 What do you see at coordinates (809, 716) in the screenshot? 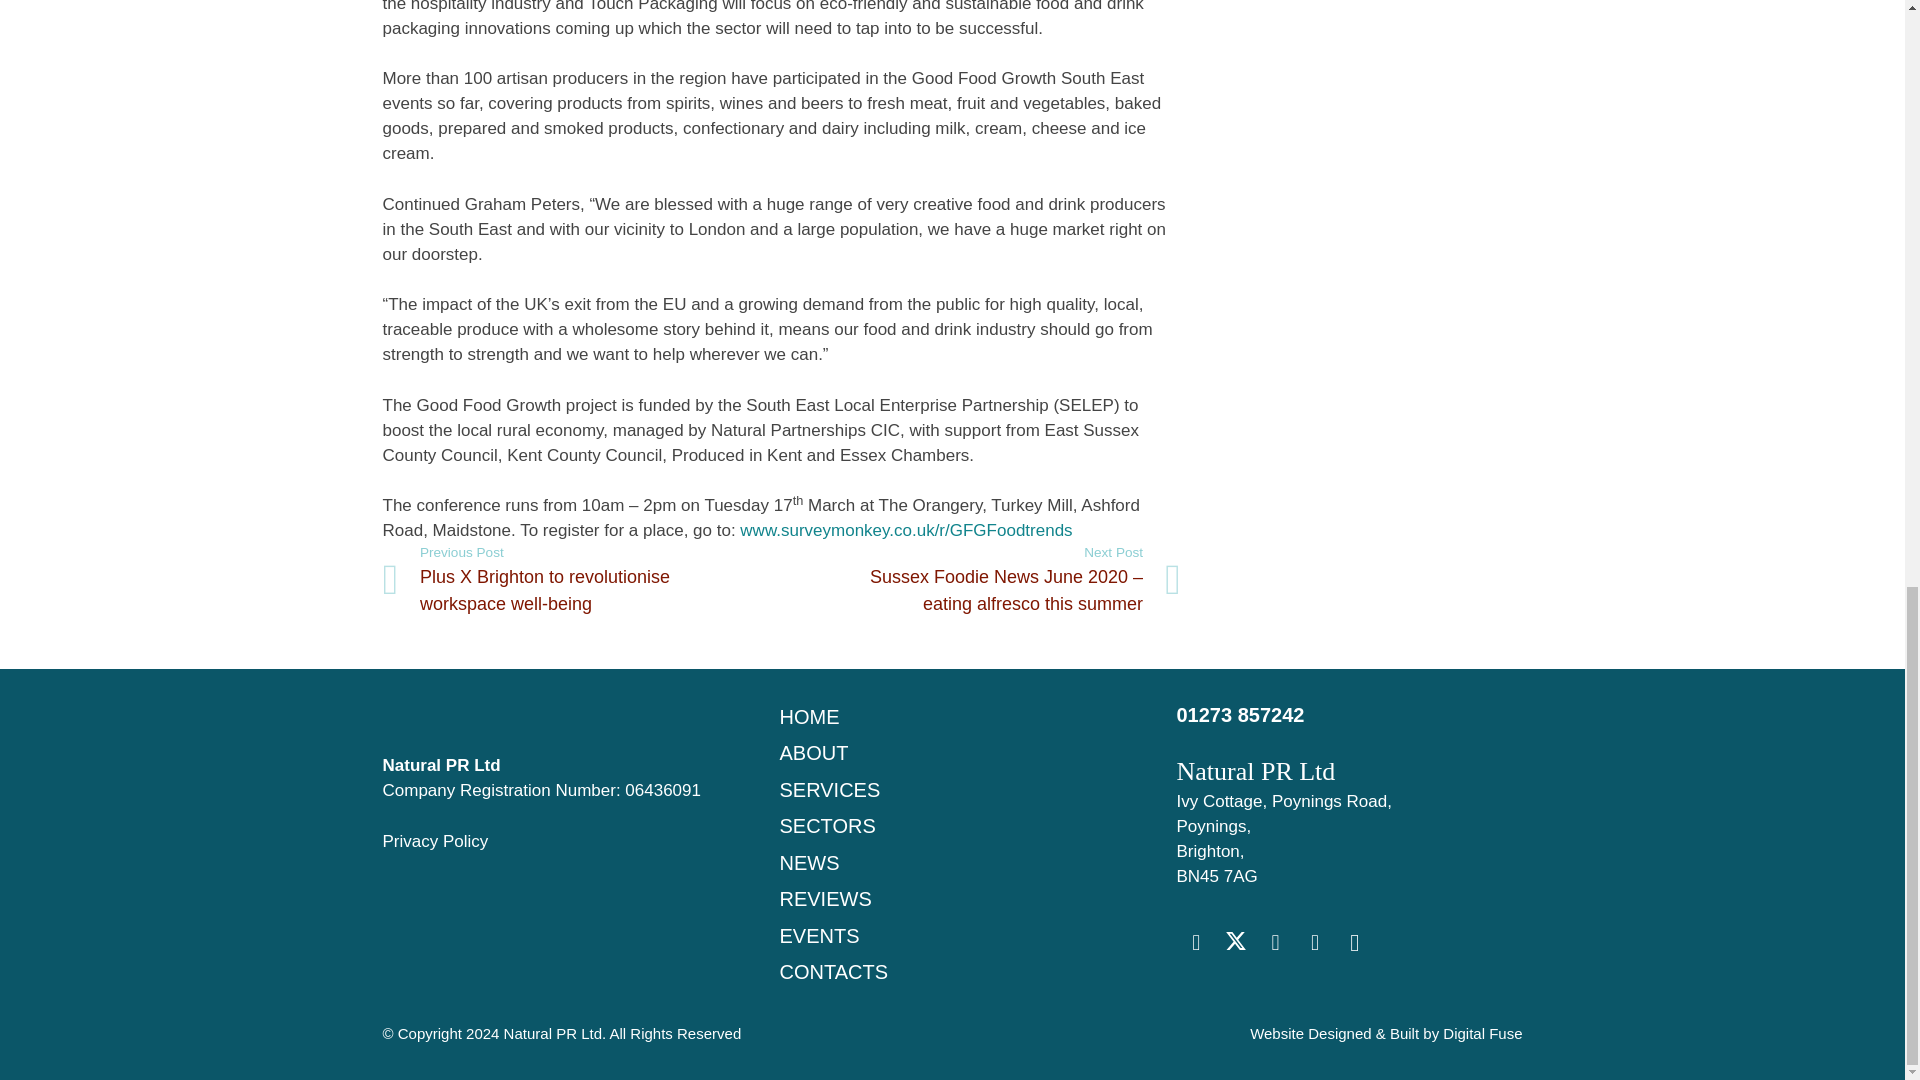
I see `HOME` at bounding box center [809, 716].